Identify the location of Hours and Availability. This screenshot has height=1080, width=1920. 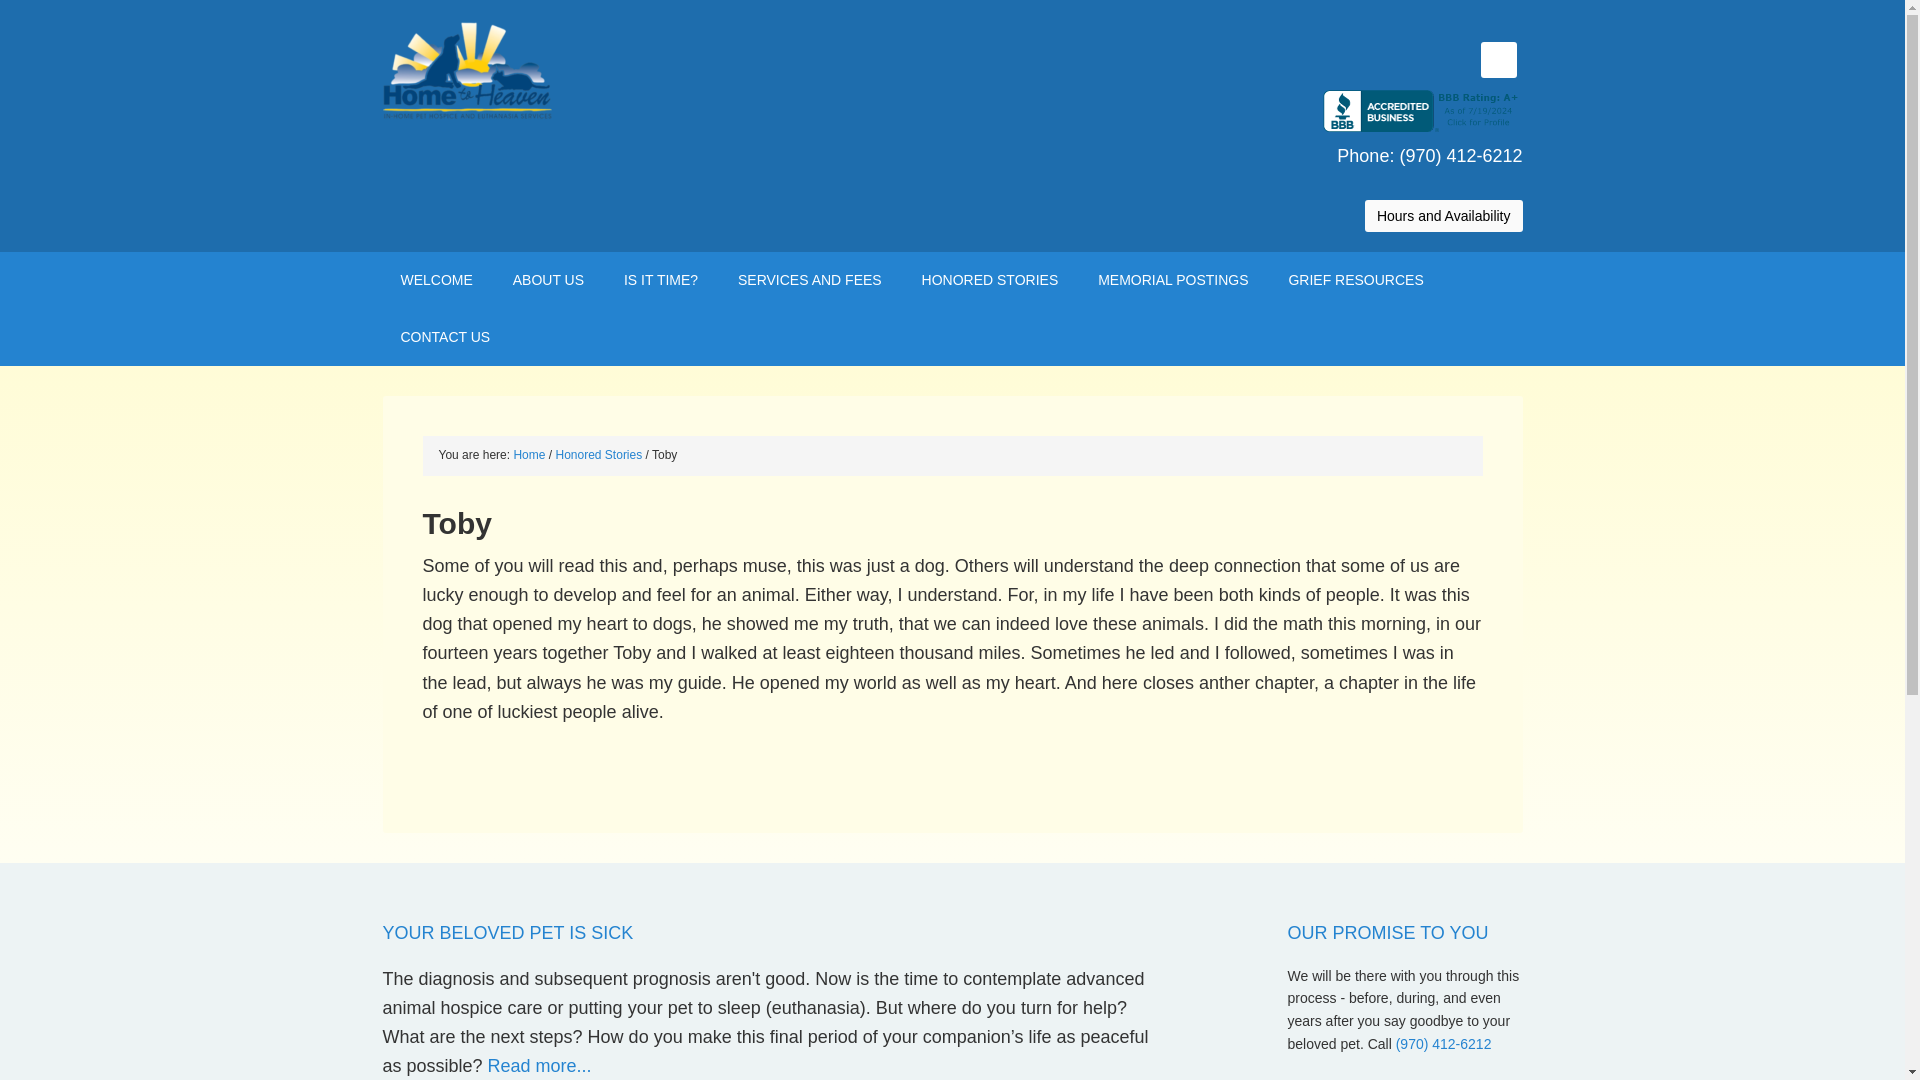
(1444, 230).